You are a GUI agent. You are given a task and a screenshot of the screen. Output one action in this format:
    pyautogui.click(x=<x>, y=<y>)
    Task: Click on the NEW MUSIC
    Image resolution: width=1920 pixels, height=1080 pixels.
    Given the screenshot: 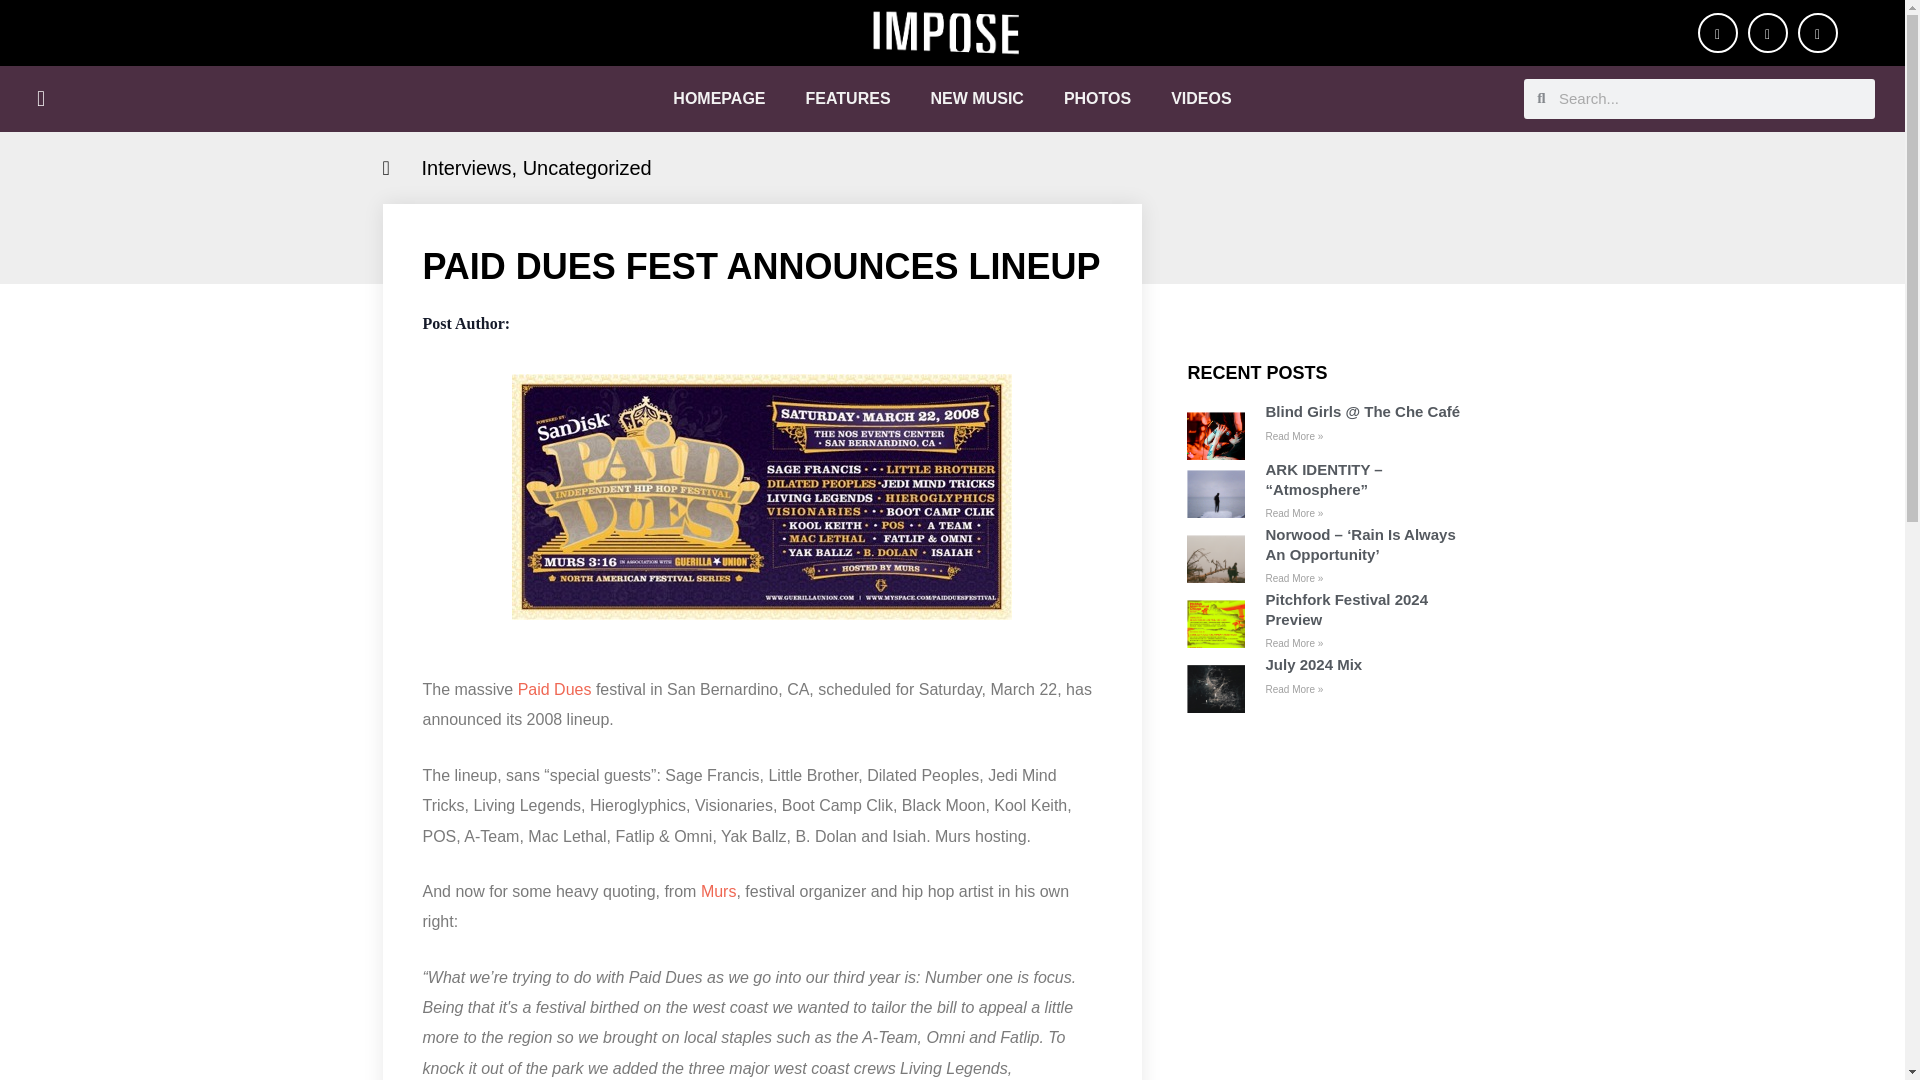 What is the action you would take?
    pyautogui.click(x=977, y=98)
    